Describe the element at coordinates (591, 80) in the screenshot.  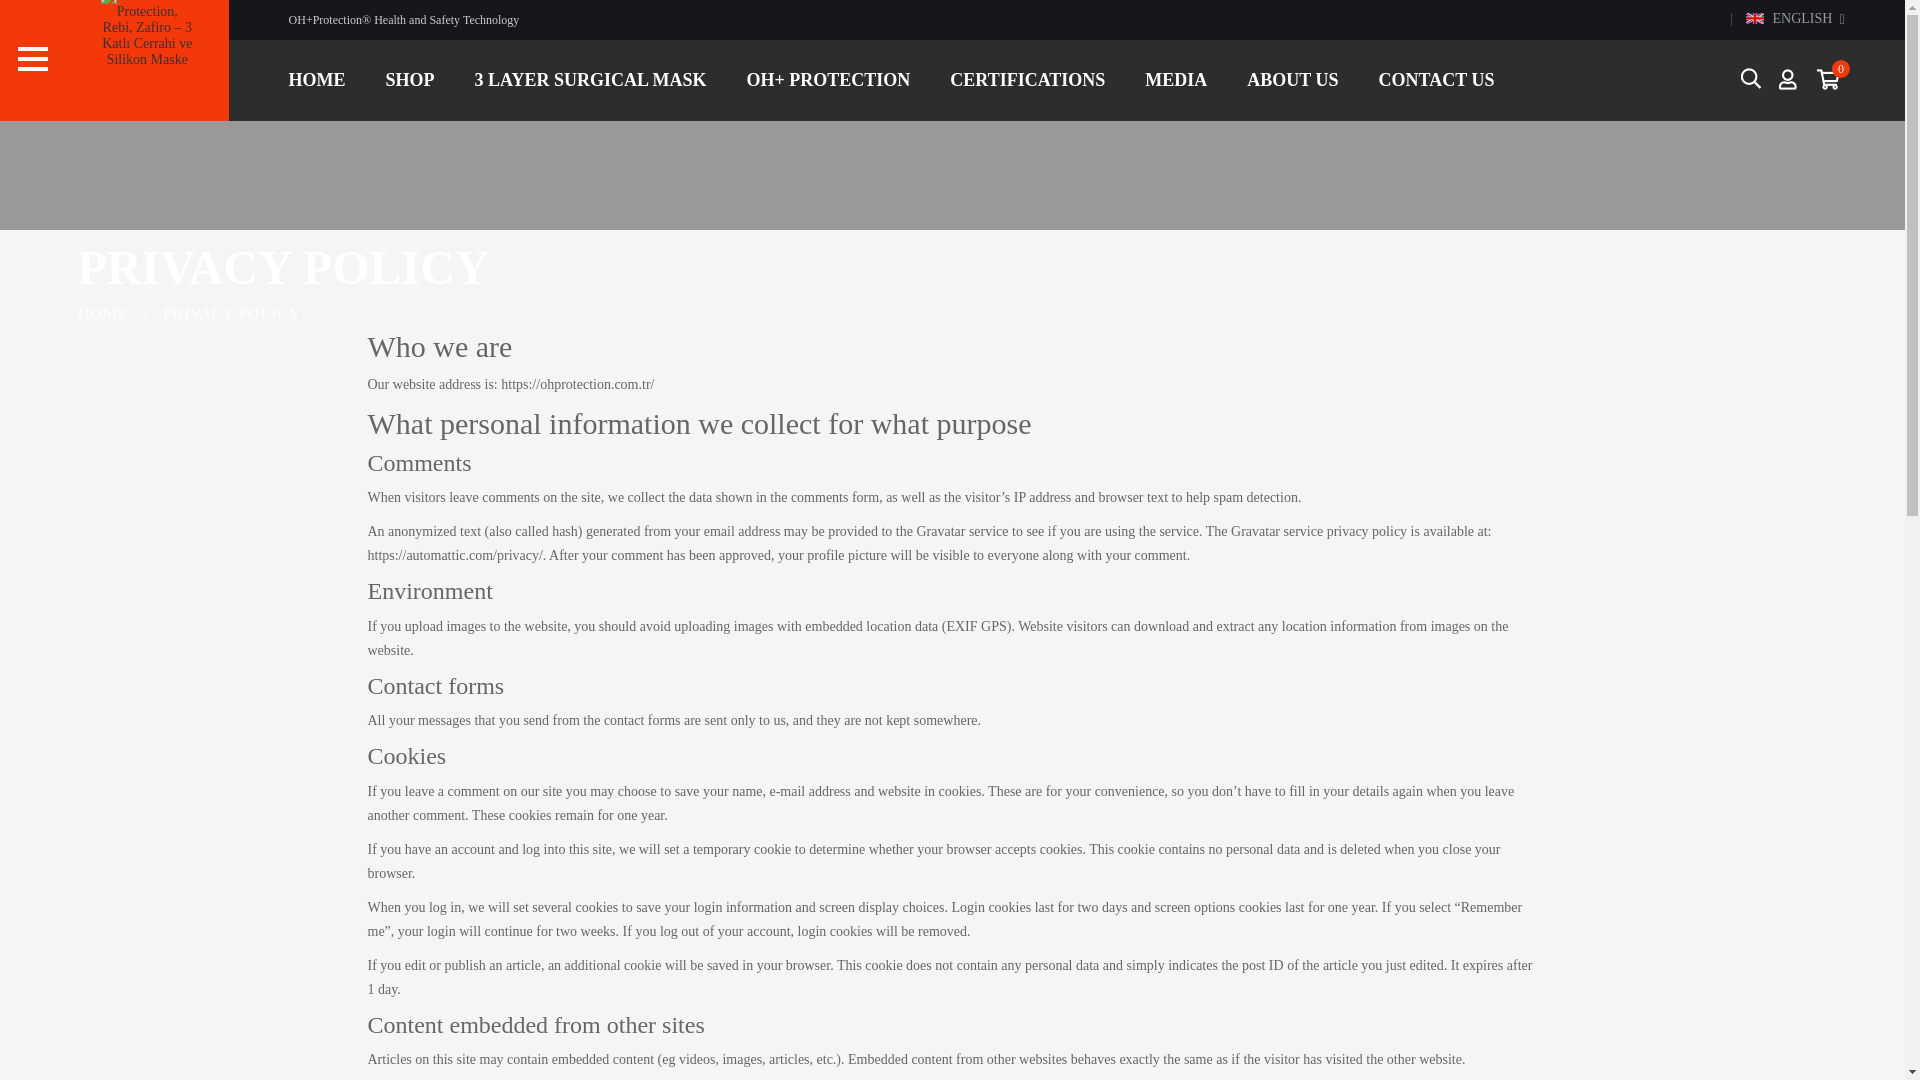
I see `3 LAYER SURGICAL MASK` at that location.